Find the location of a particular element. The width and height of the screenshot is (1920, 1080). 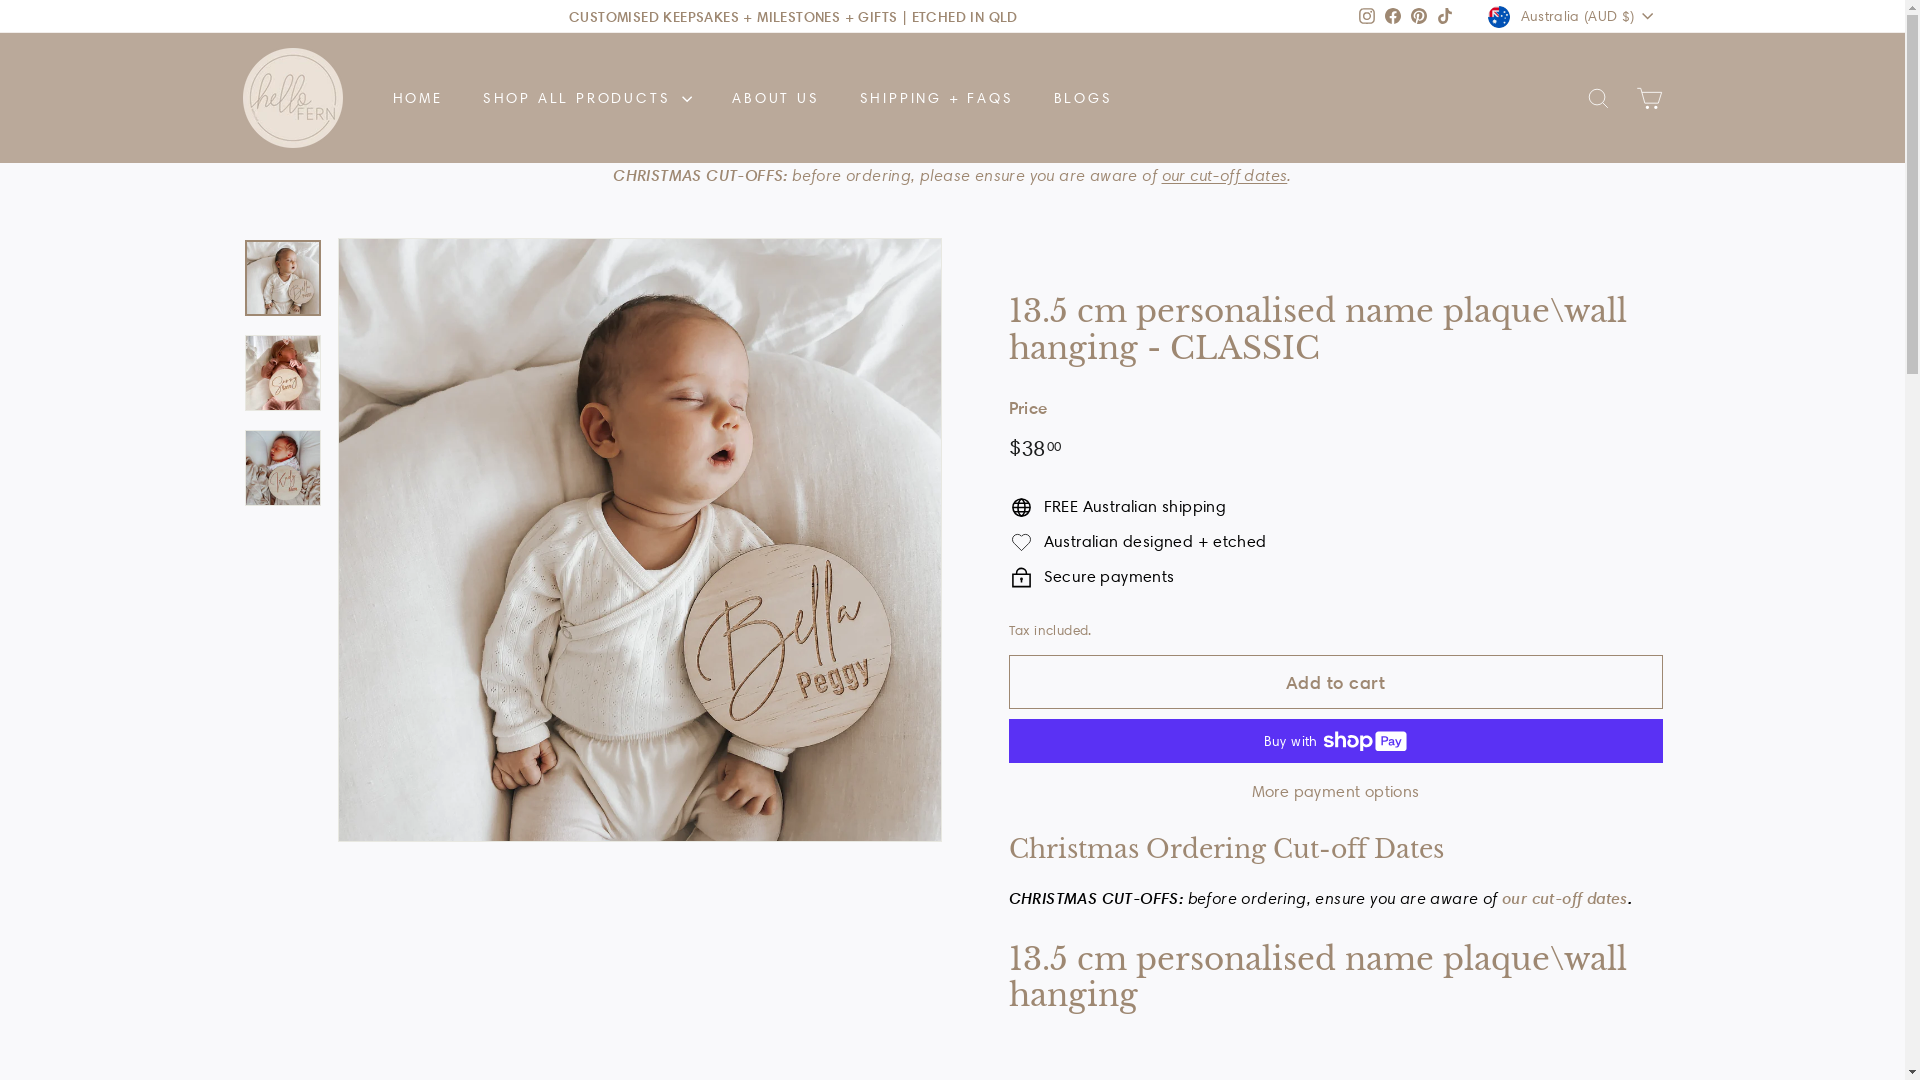

our cut-off dates is located at coordinates (1225, 175).